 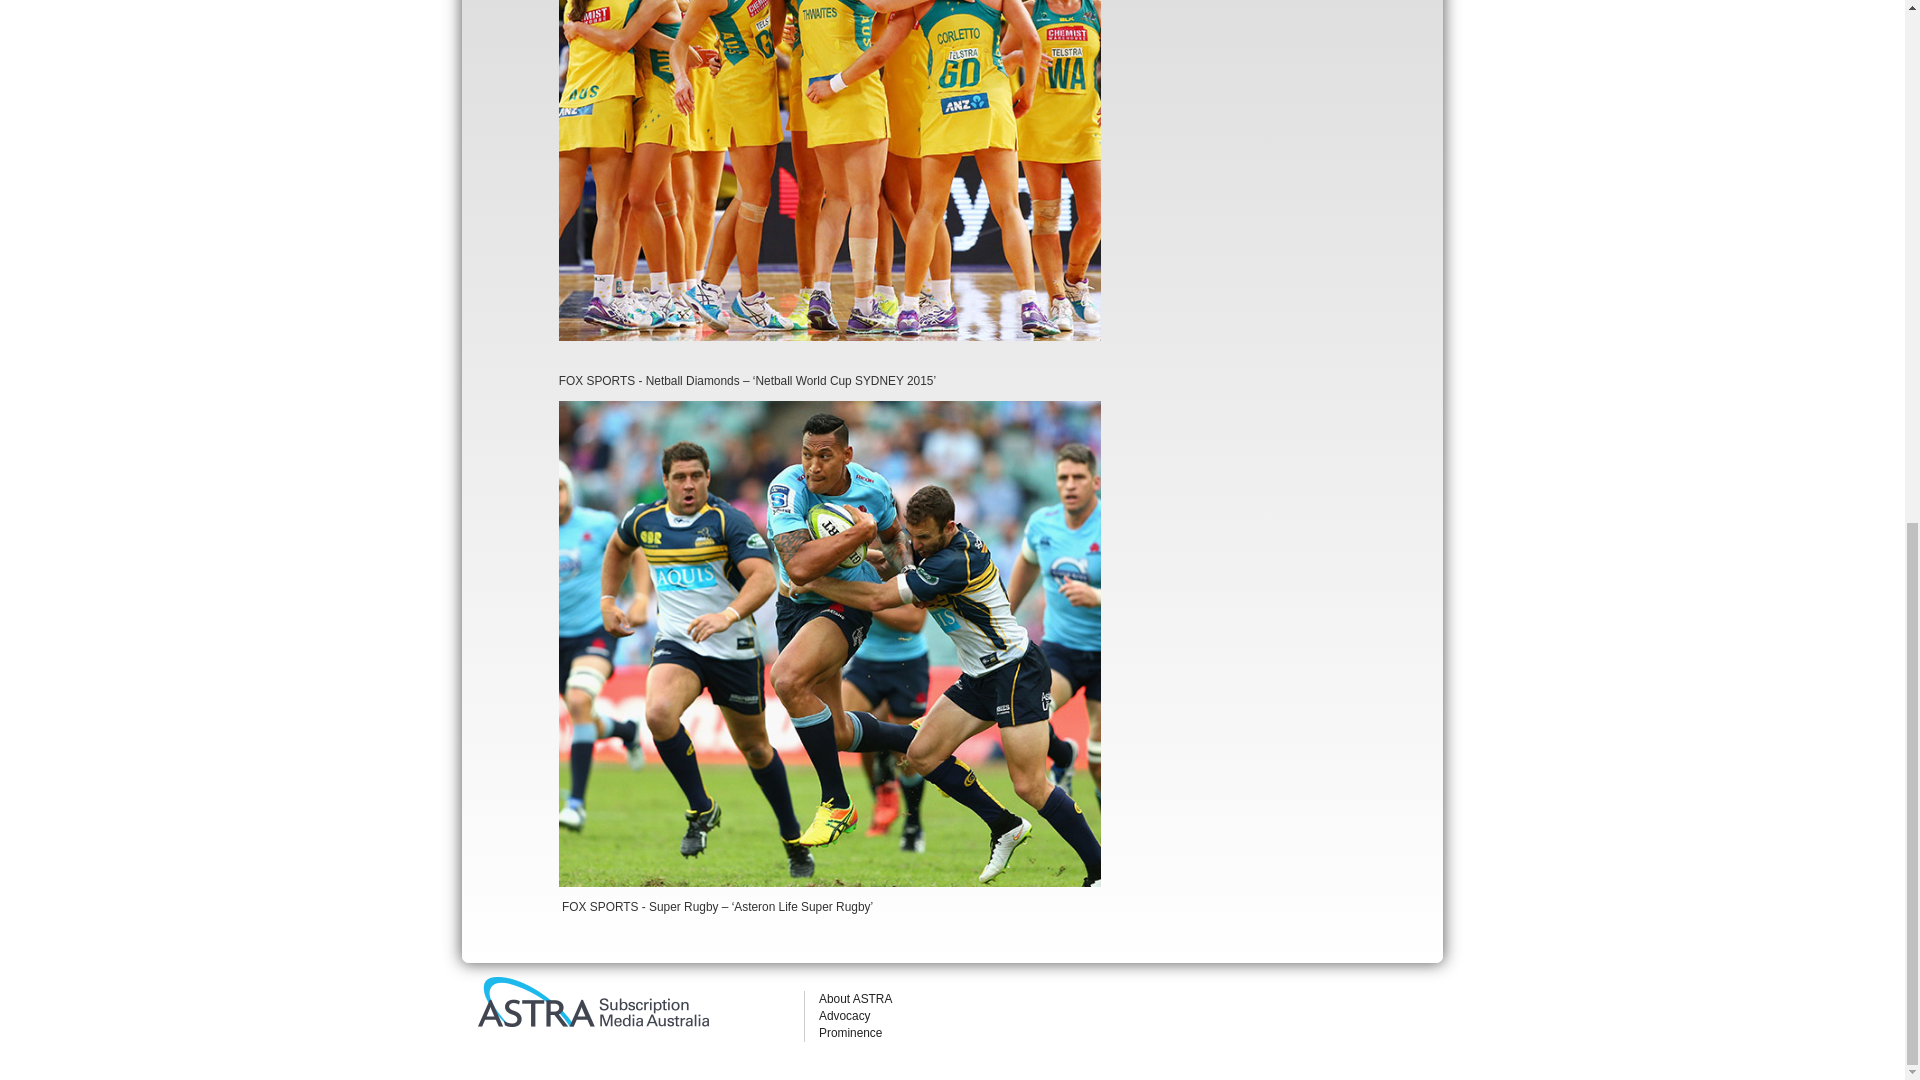 I want to click on Advocacy, so click(x=845, y=1015).